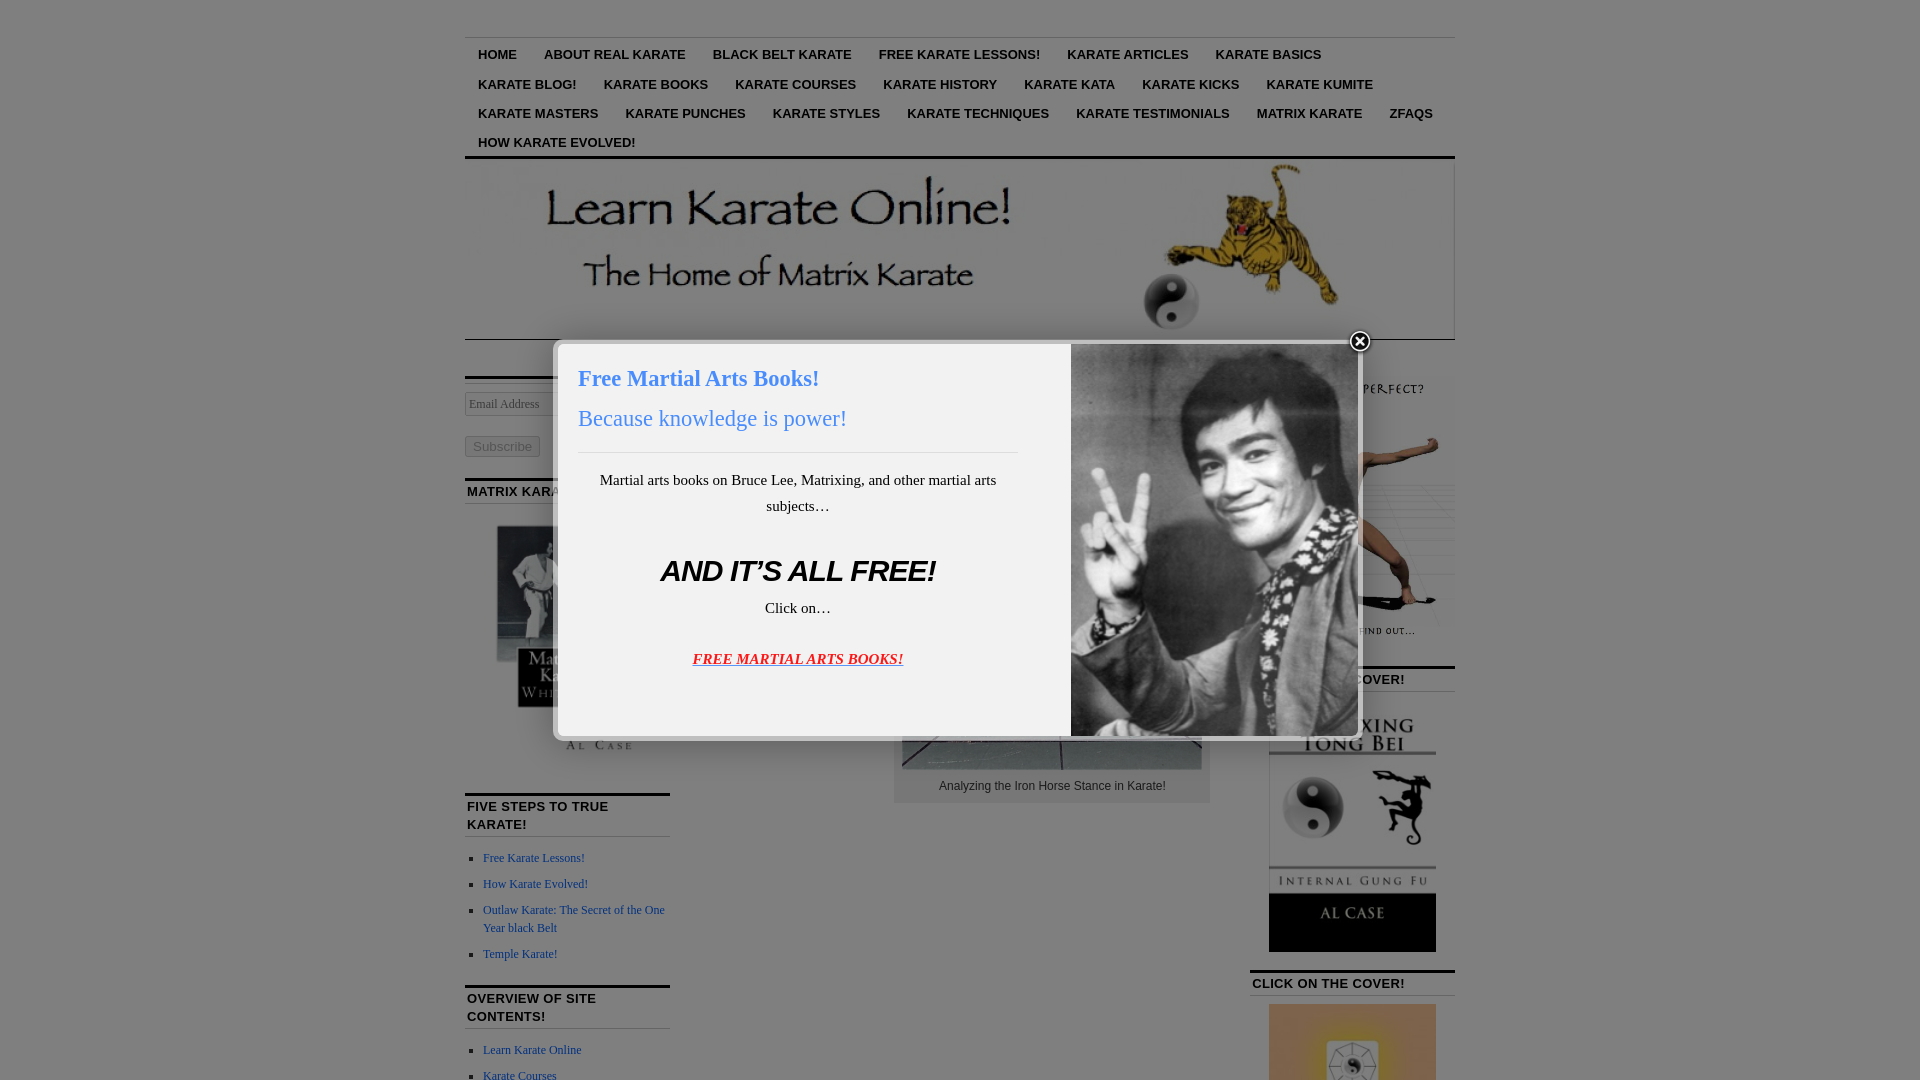 This screenshot has width=1920, height=1080. I want to click on View all posts by freema6, so click(880, 469).